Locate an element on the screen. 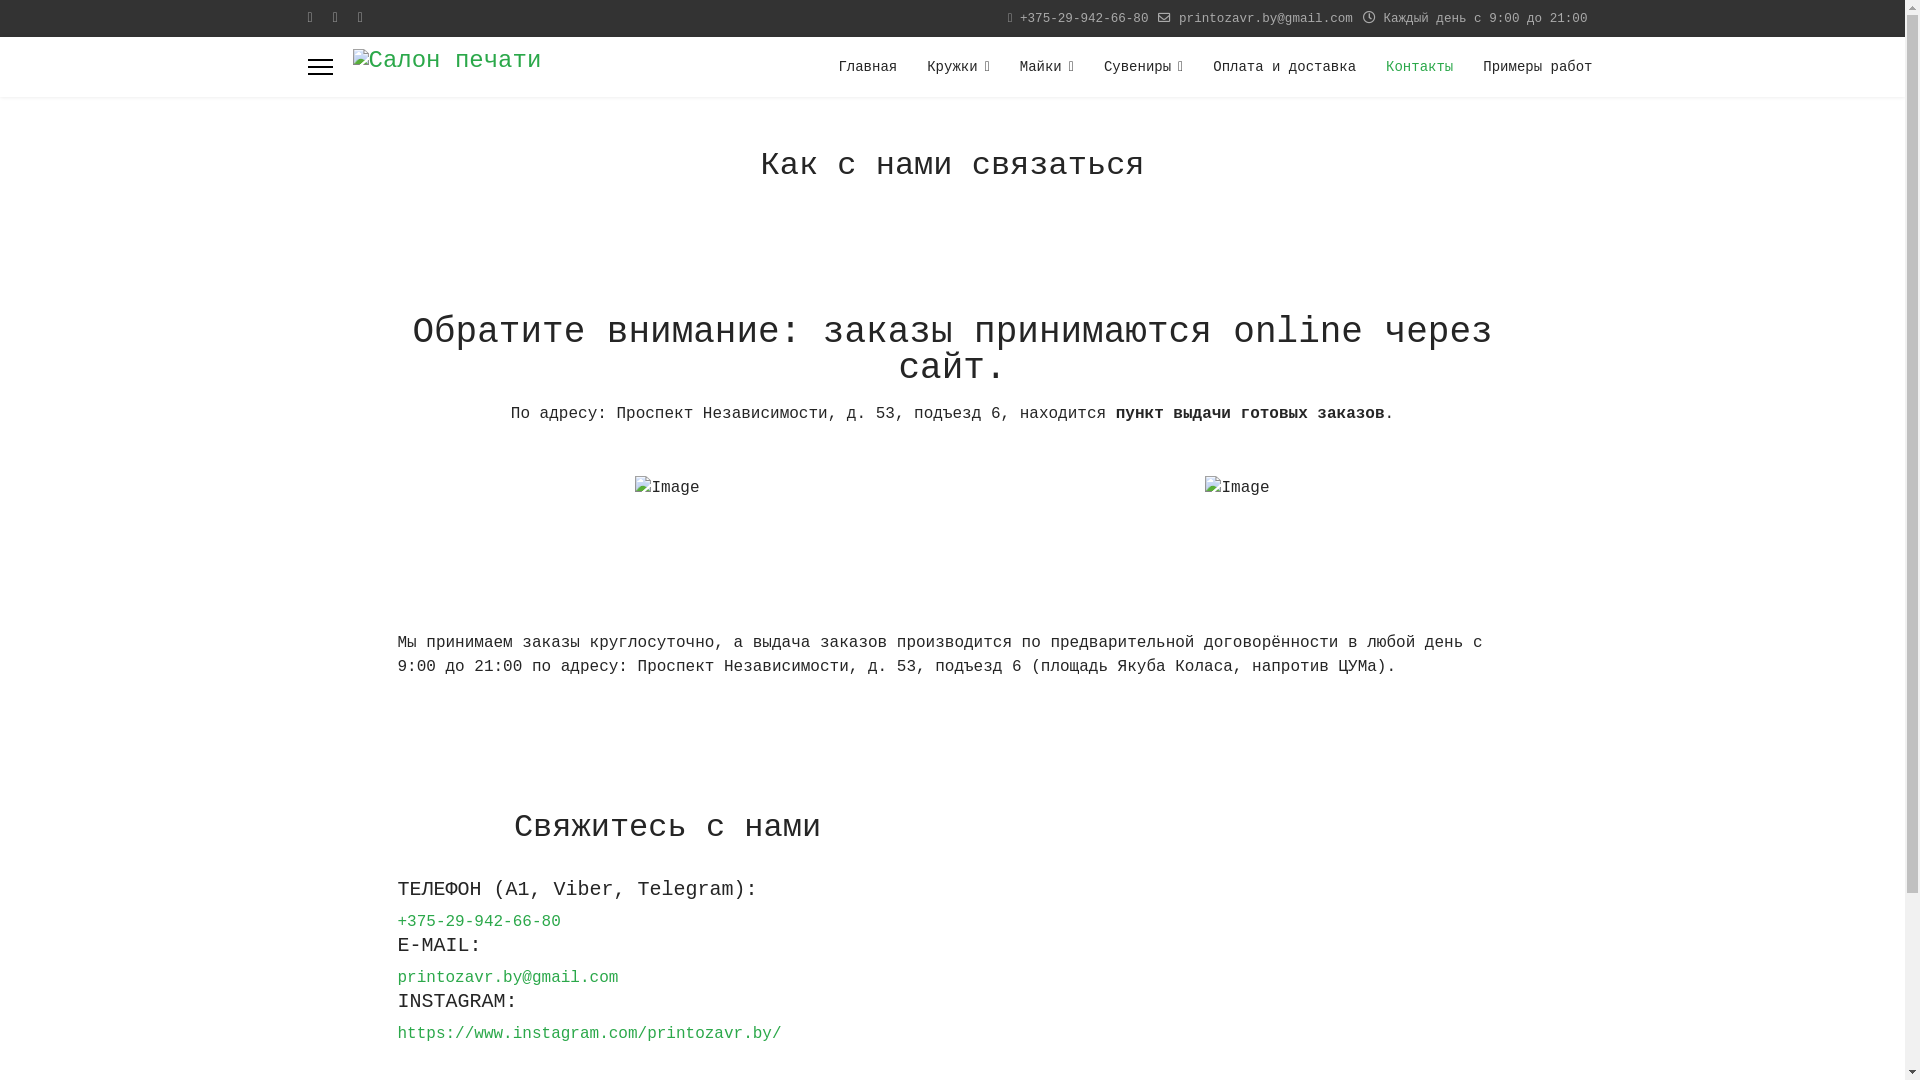  printozavr.by@gmail.com is located at coordinates (1266, 19).